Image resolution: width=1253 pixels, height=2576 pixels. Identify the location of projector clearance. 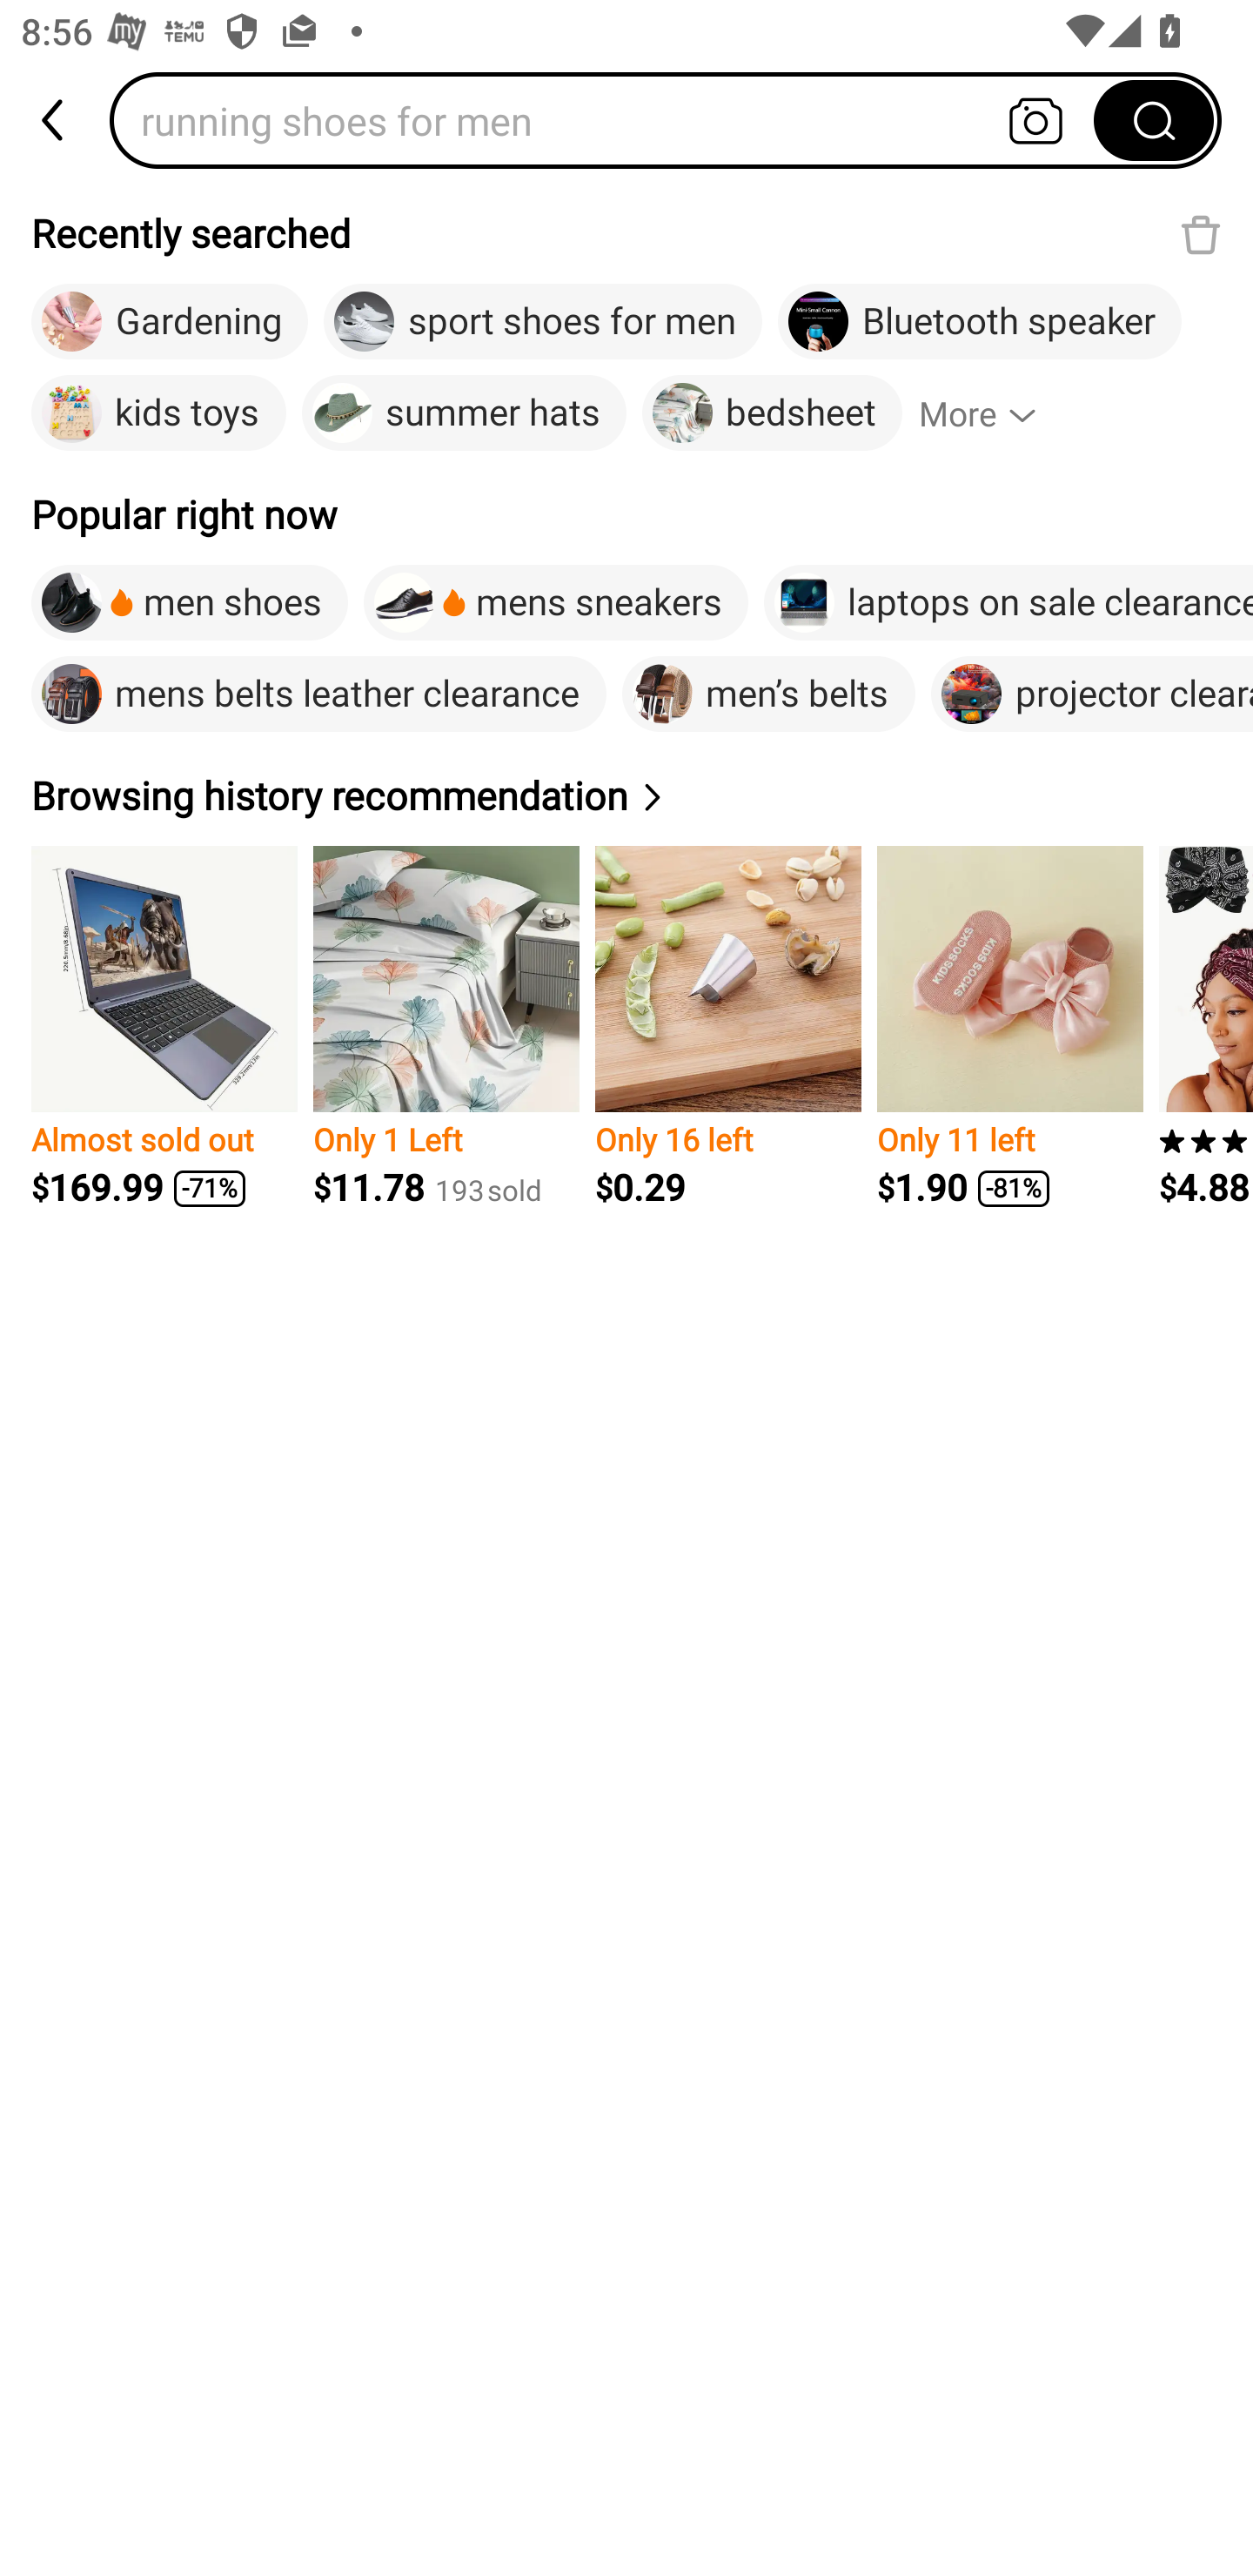
(1091, 694).